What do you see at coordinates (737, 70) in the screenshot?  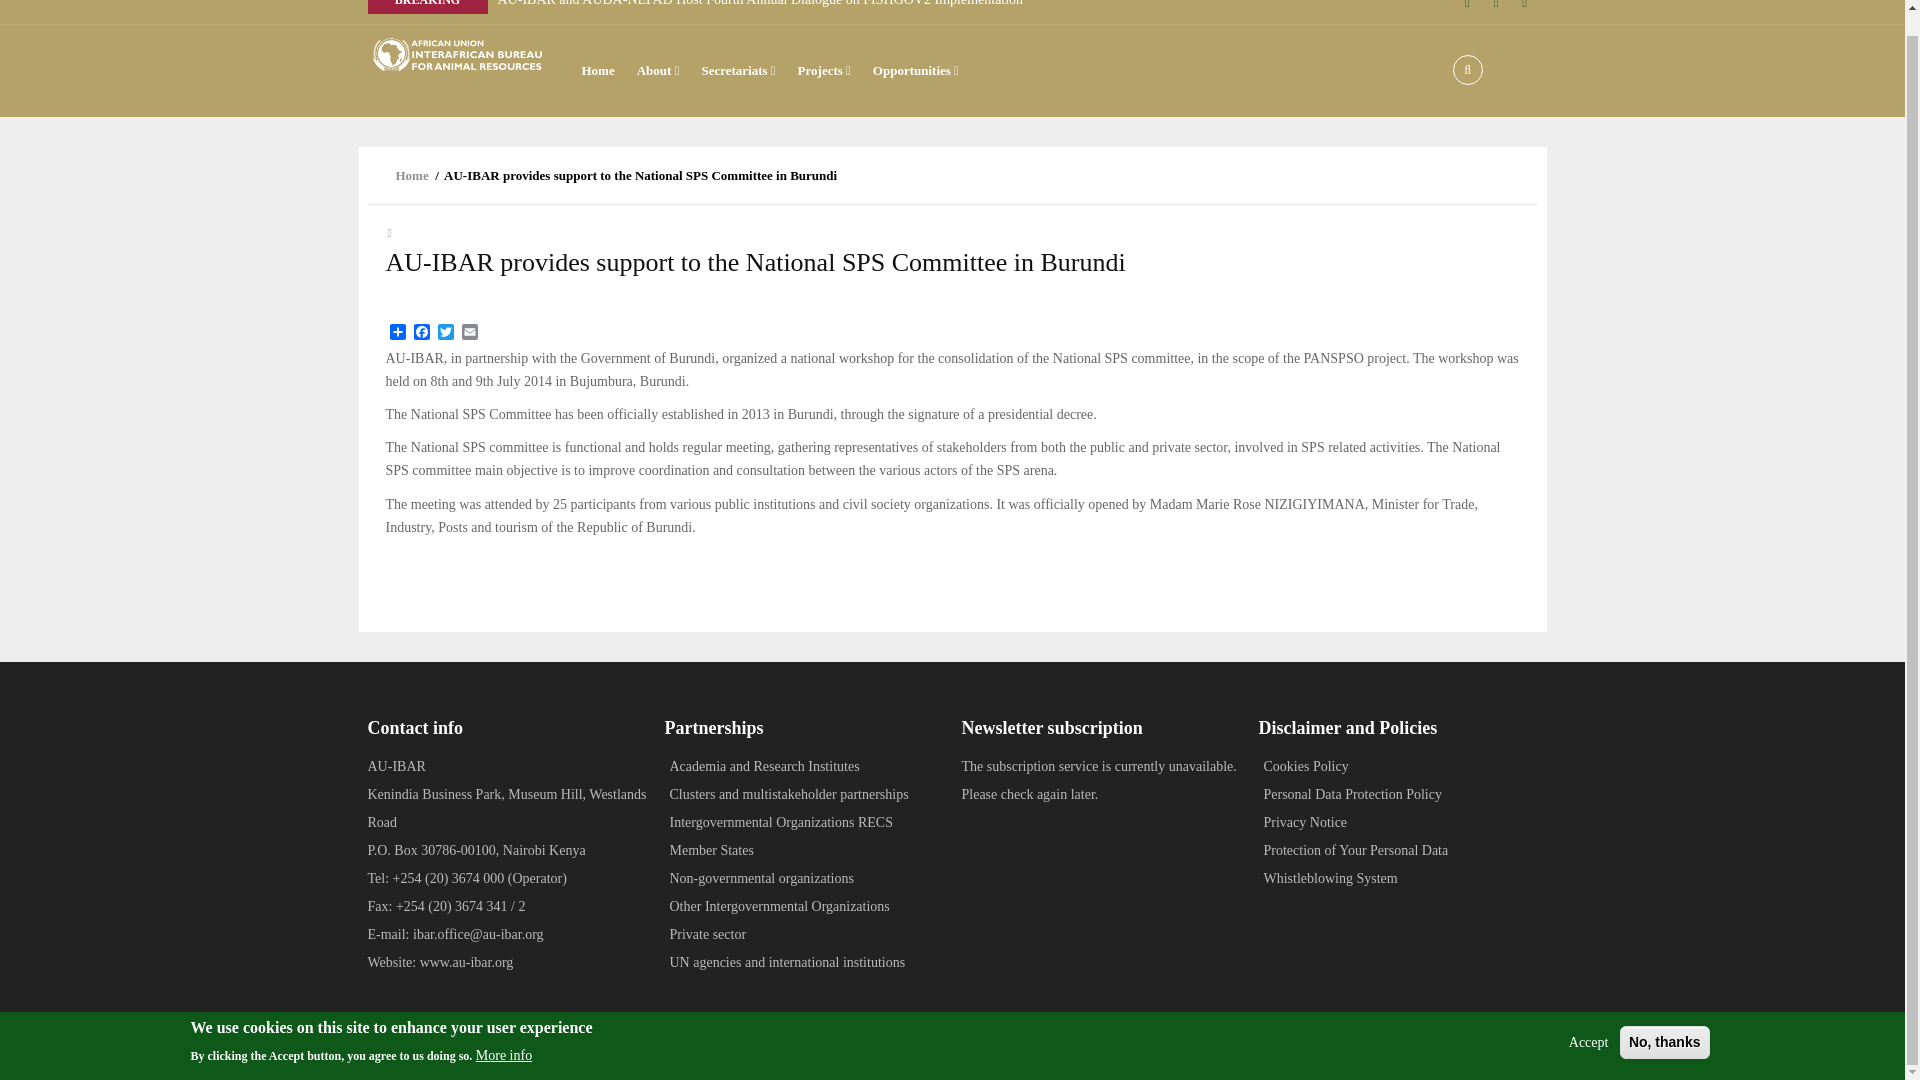 I see `Secretariats` at bounding box center [737, 70].